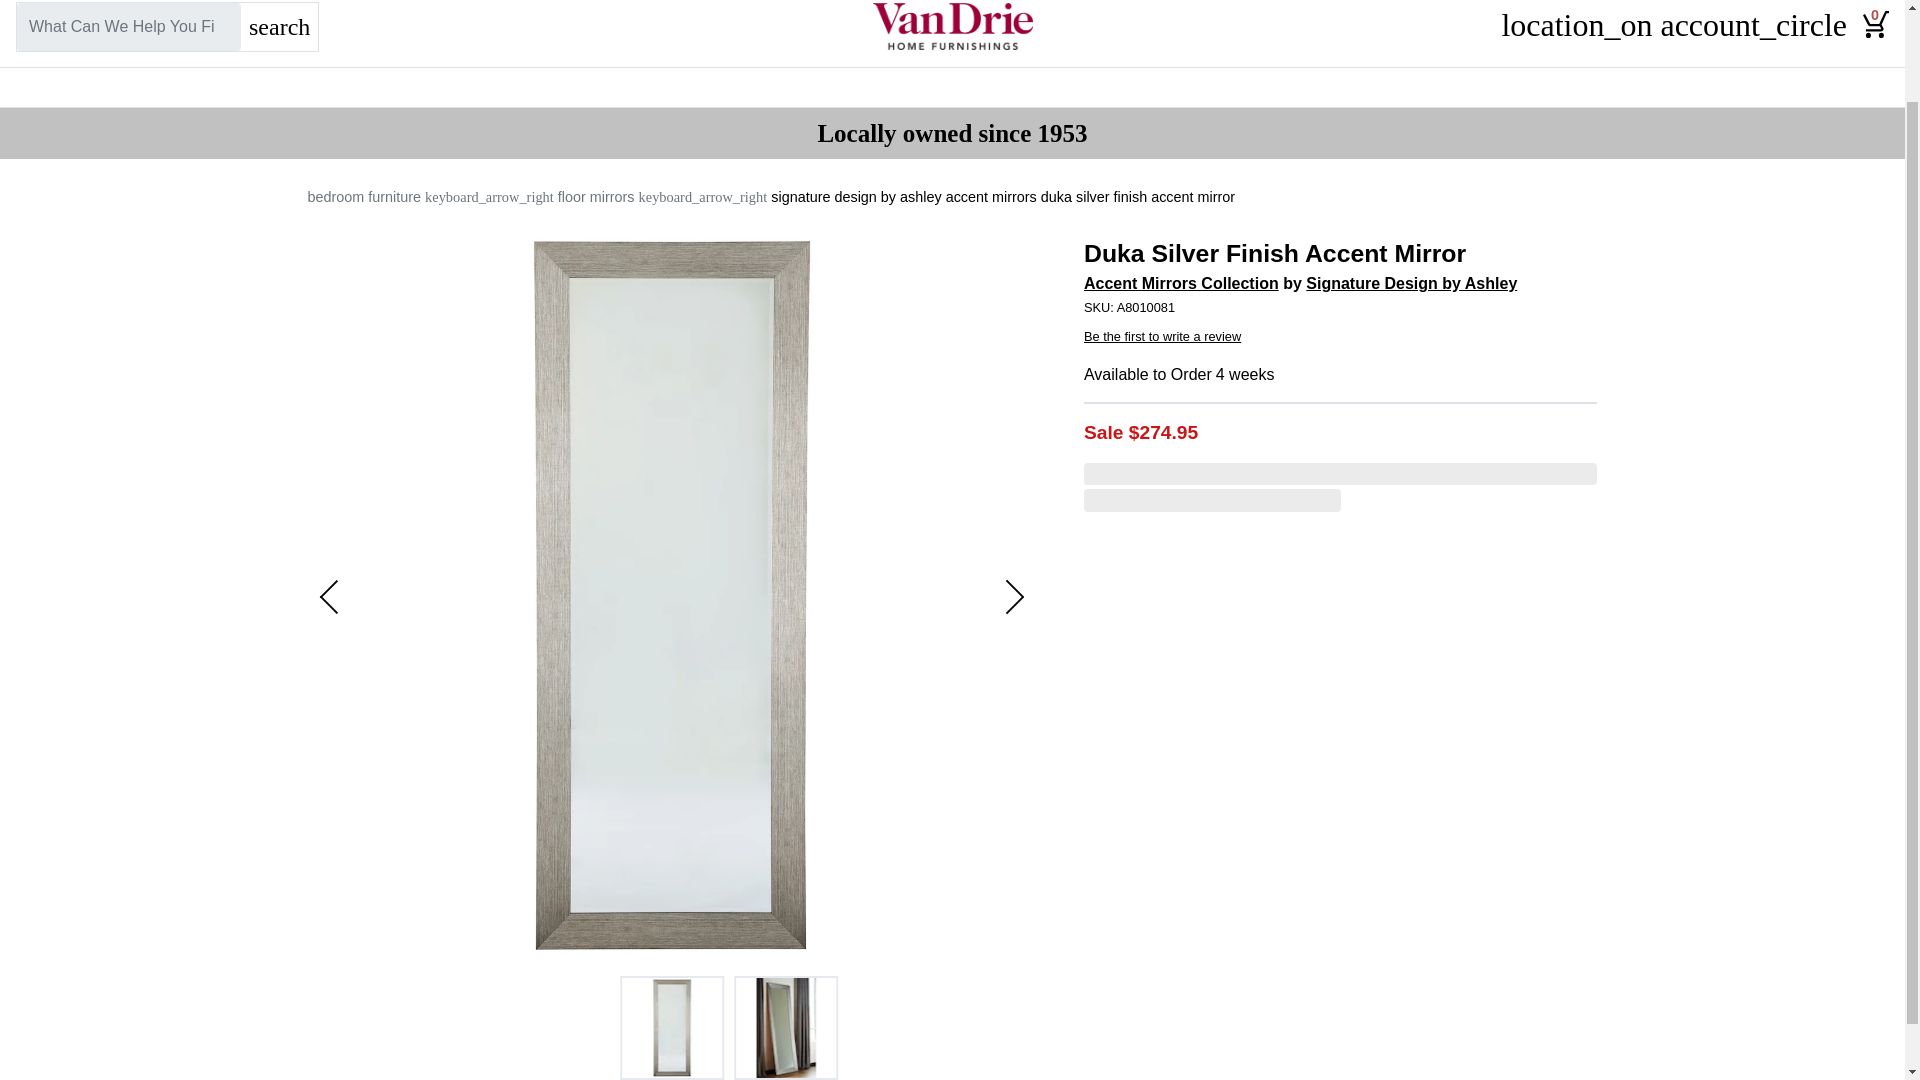  I want to click on Accent Mirrors Collection, so click(1181, 283).